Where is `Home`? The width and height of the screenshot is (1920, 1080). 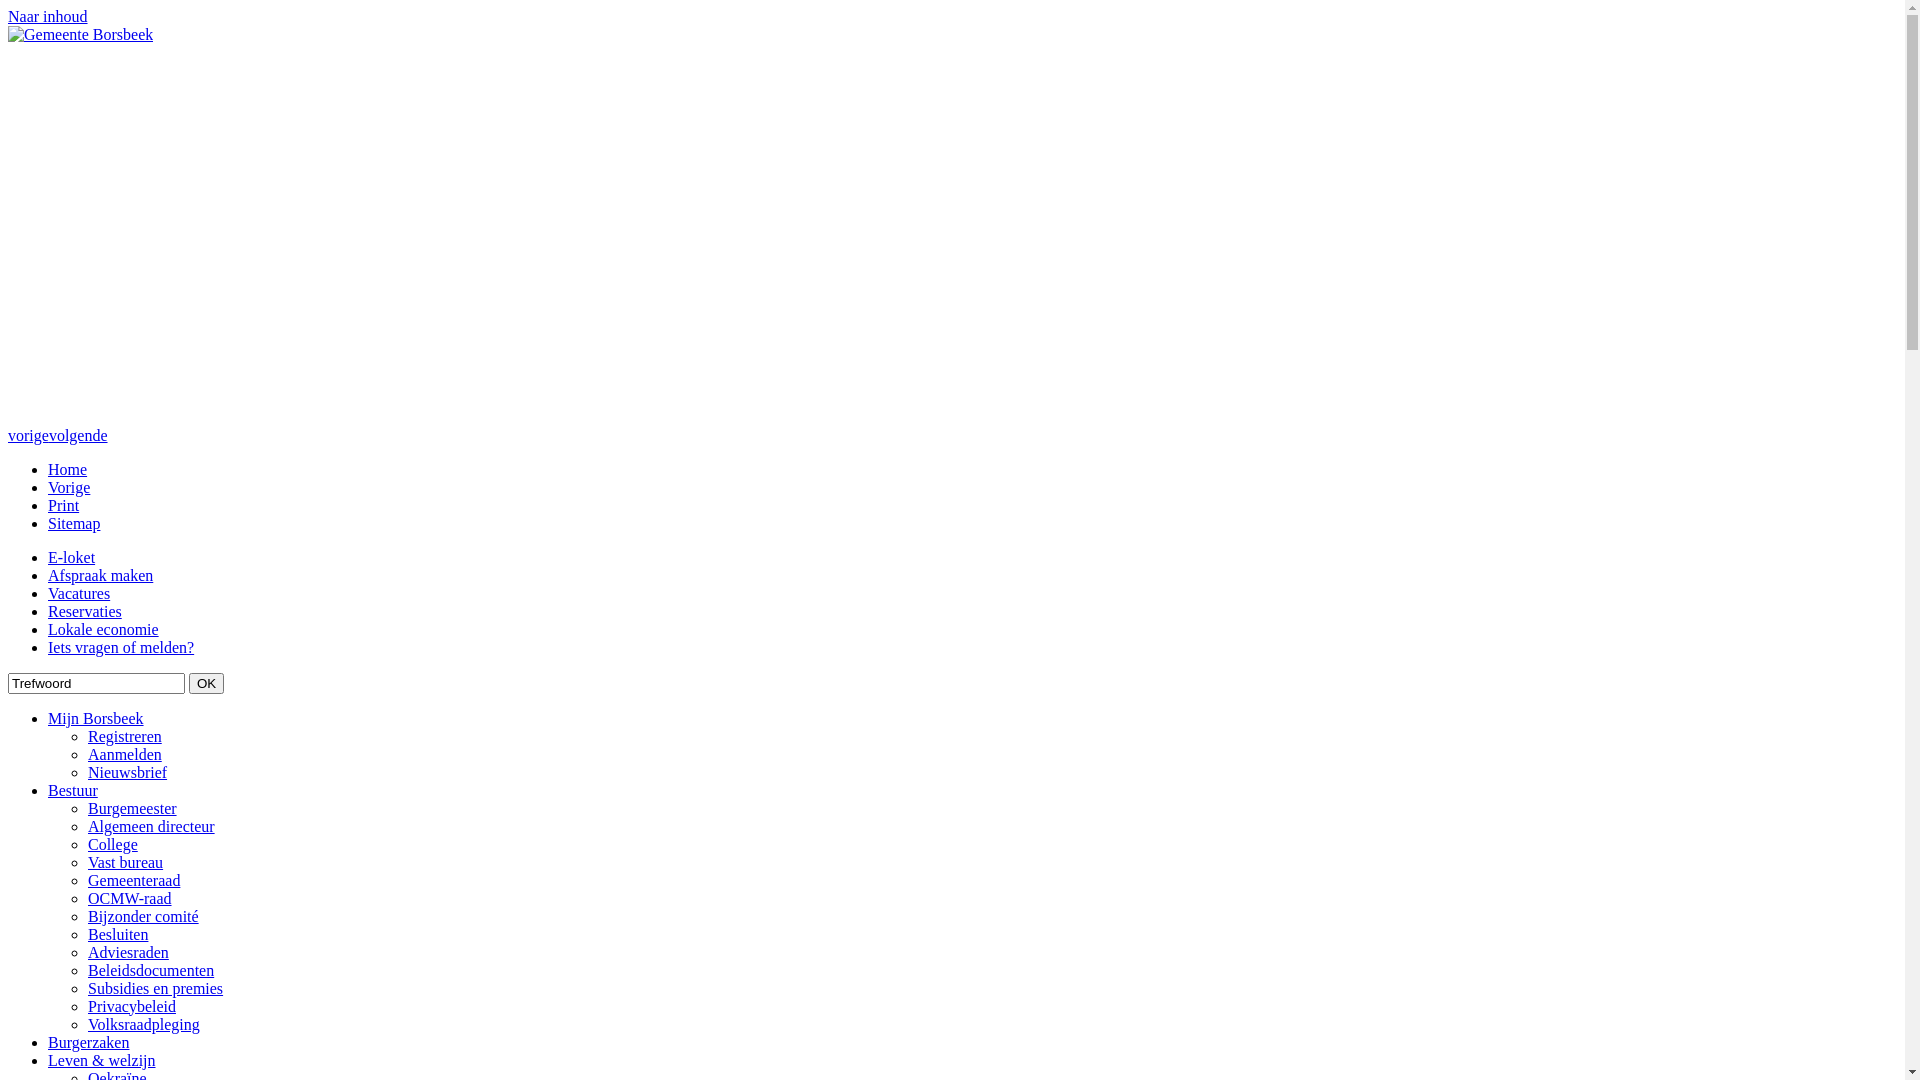 Home is located at coordinates (68, 470).